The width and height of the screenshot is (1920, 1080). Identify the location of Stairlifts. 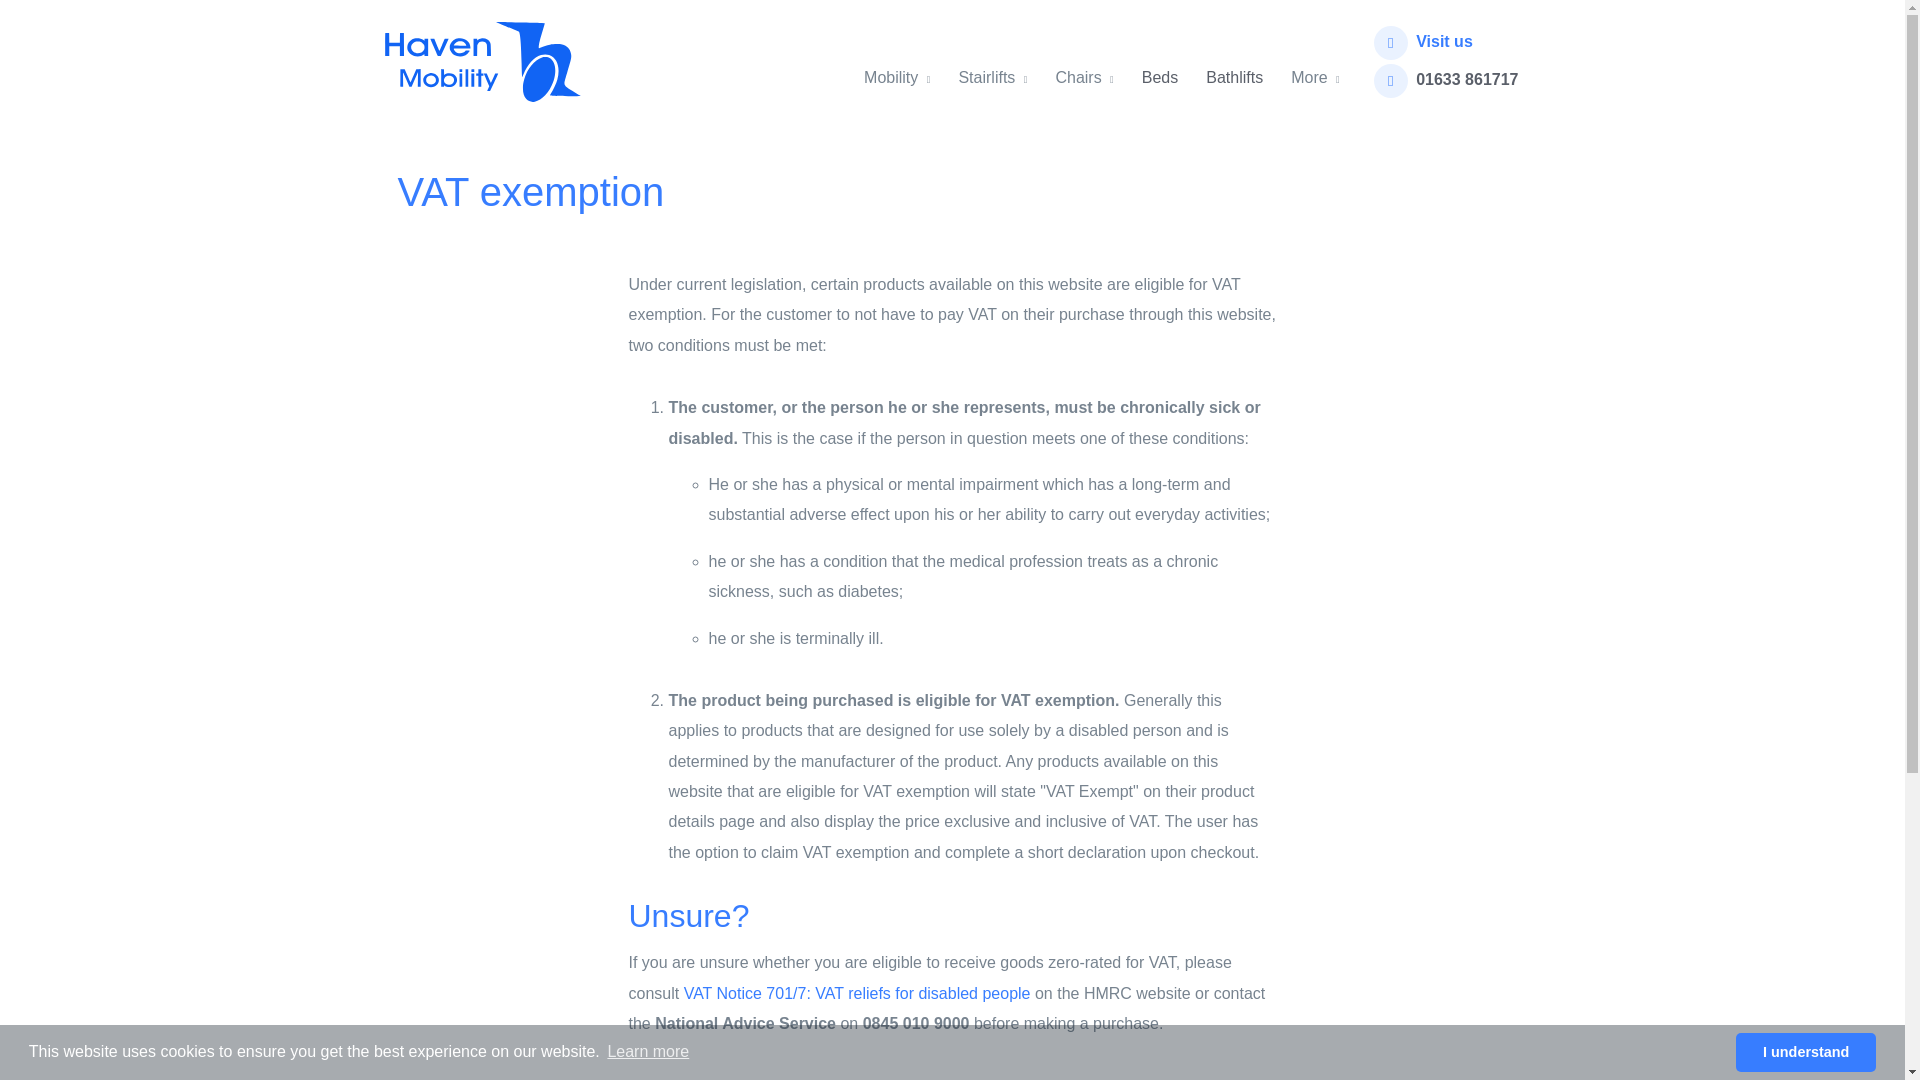
(992, 62).